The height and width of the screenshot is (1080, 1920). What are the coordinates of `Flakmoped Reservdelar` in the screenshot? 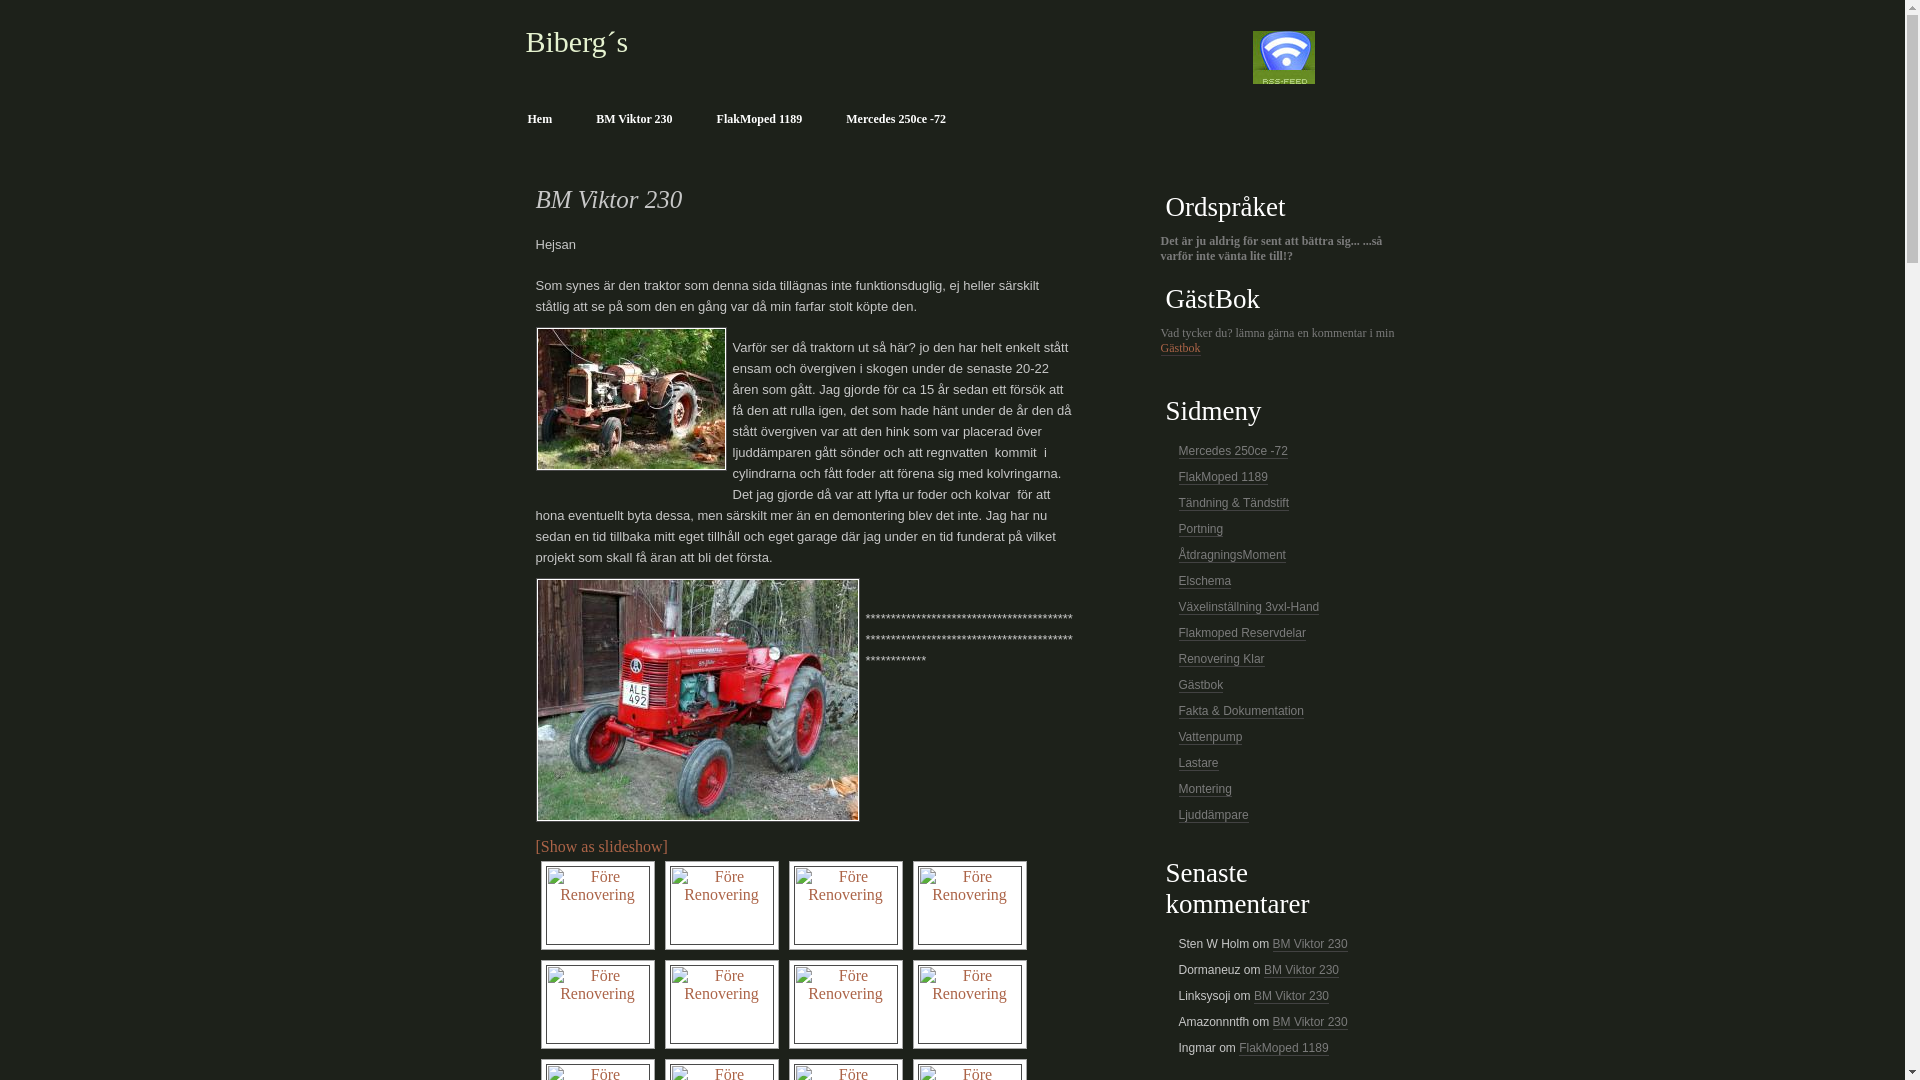 It's located at (1242, 634).